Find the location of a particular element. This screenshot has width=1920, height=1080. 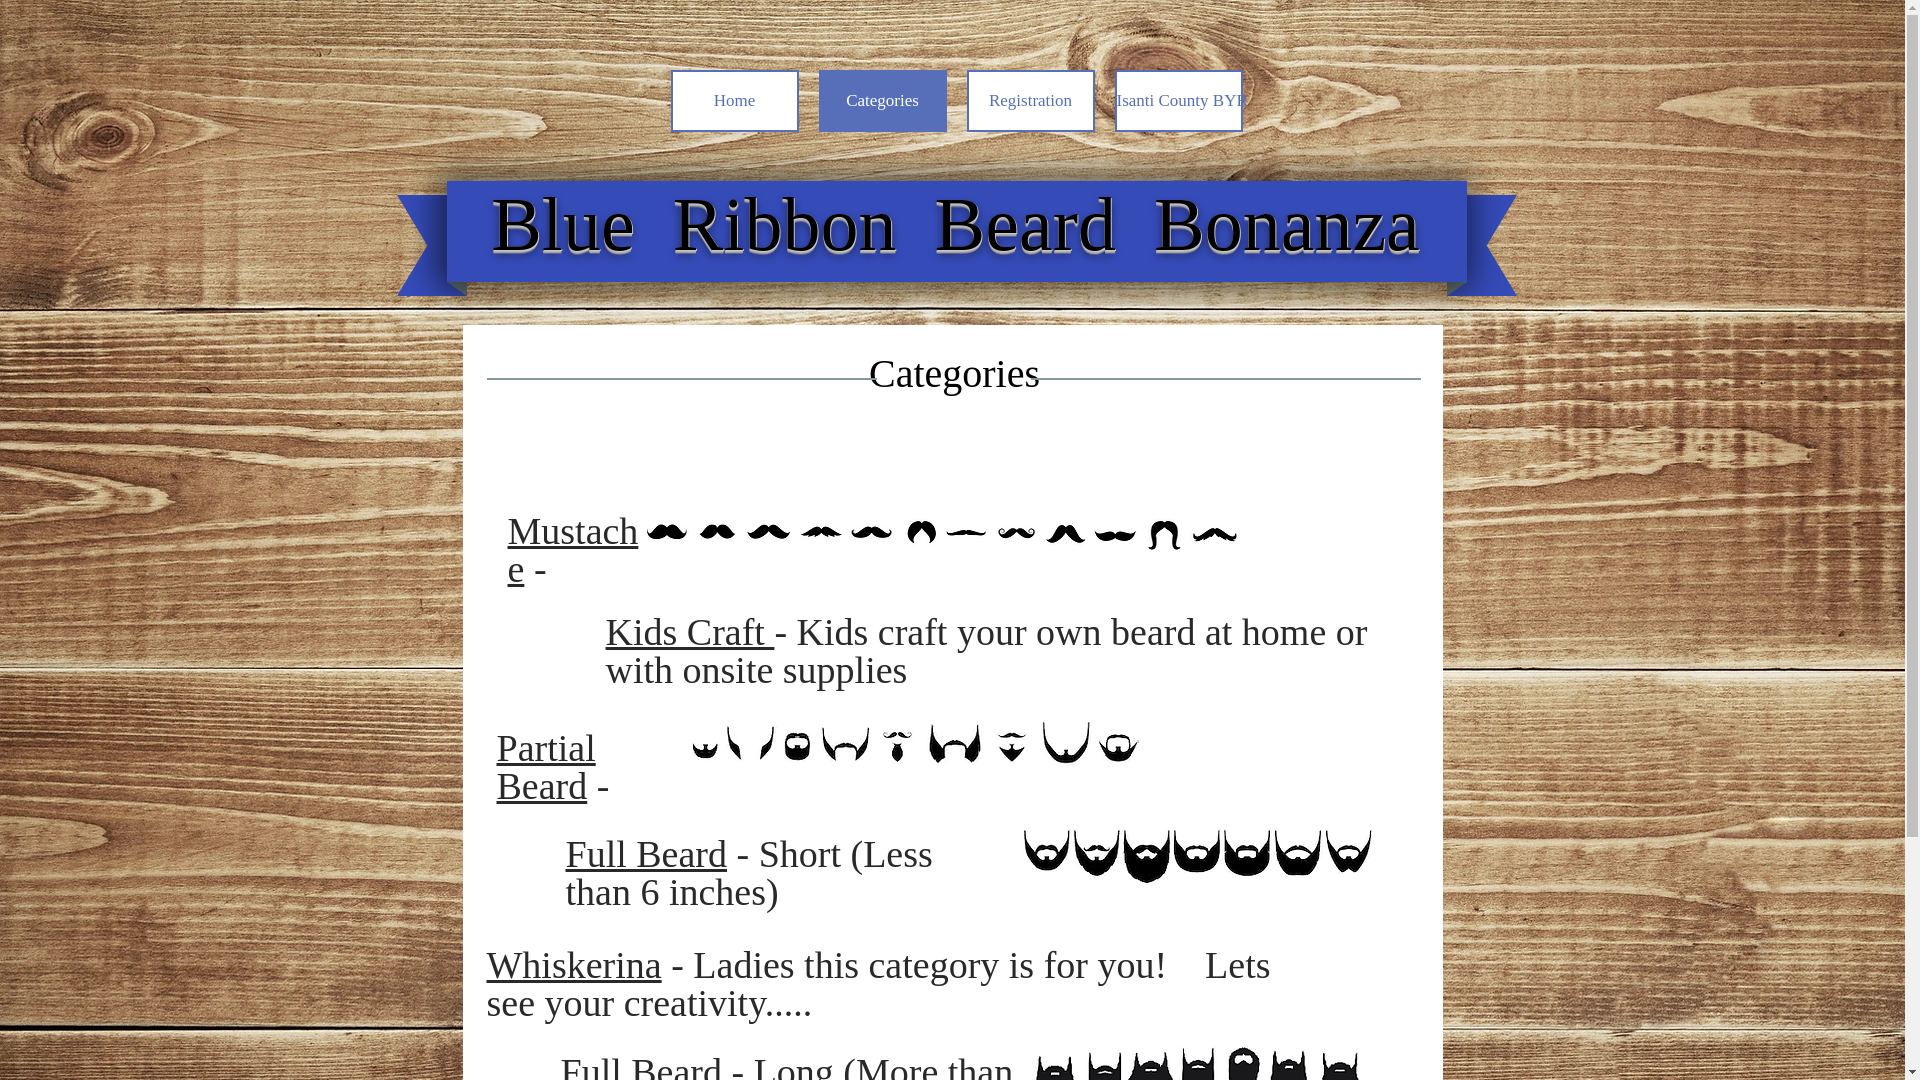

Home is located at coordinates (734, 100).